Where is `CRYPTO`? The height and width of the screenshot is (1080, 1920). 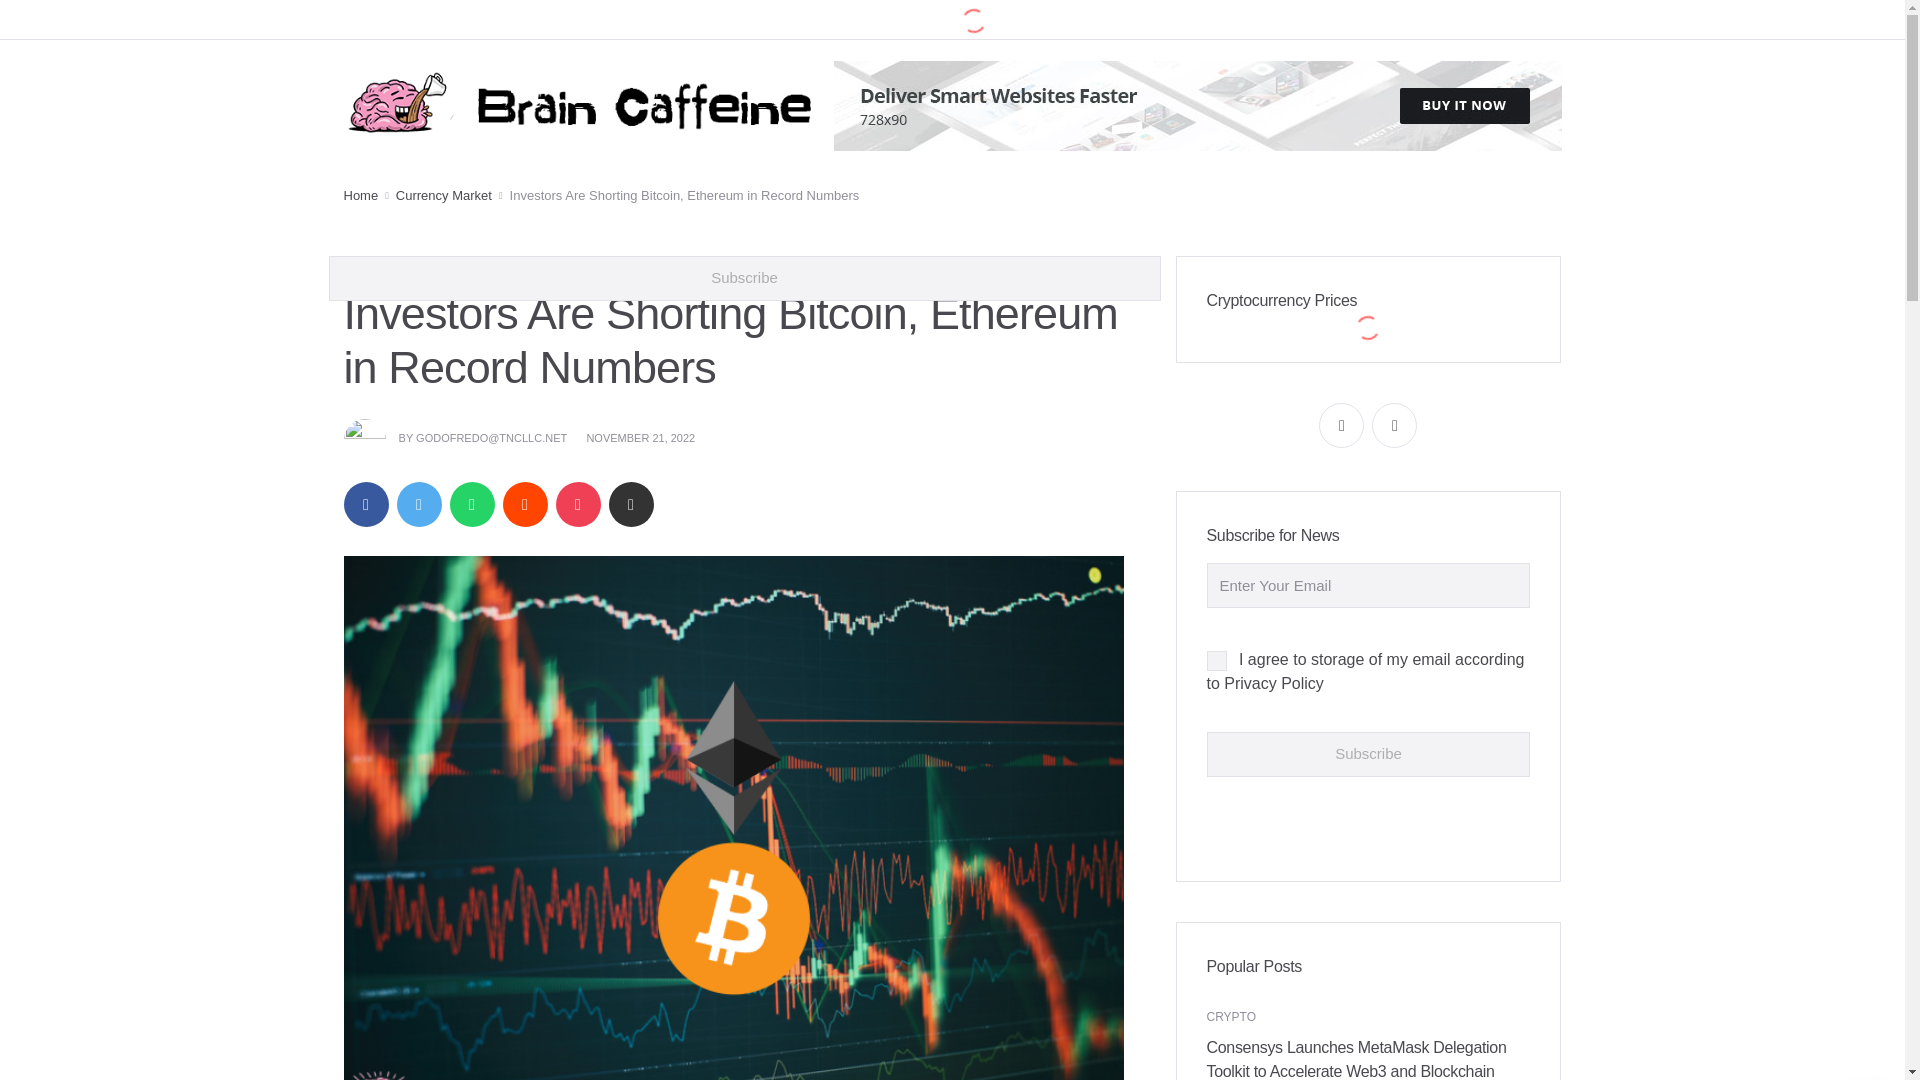
CRYPTO is located at coordinates (426, 267).